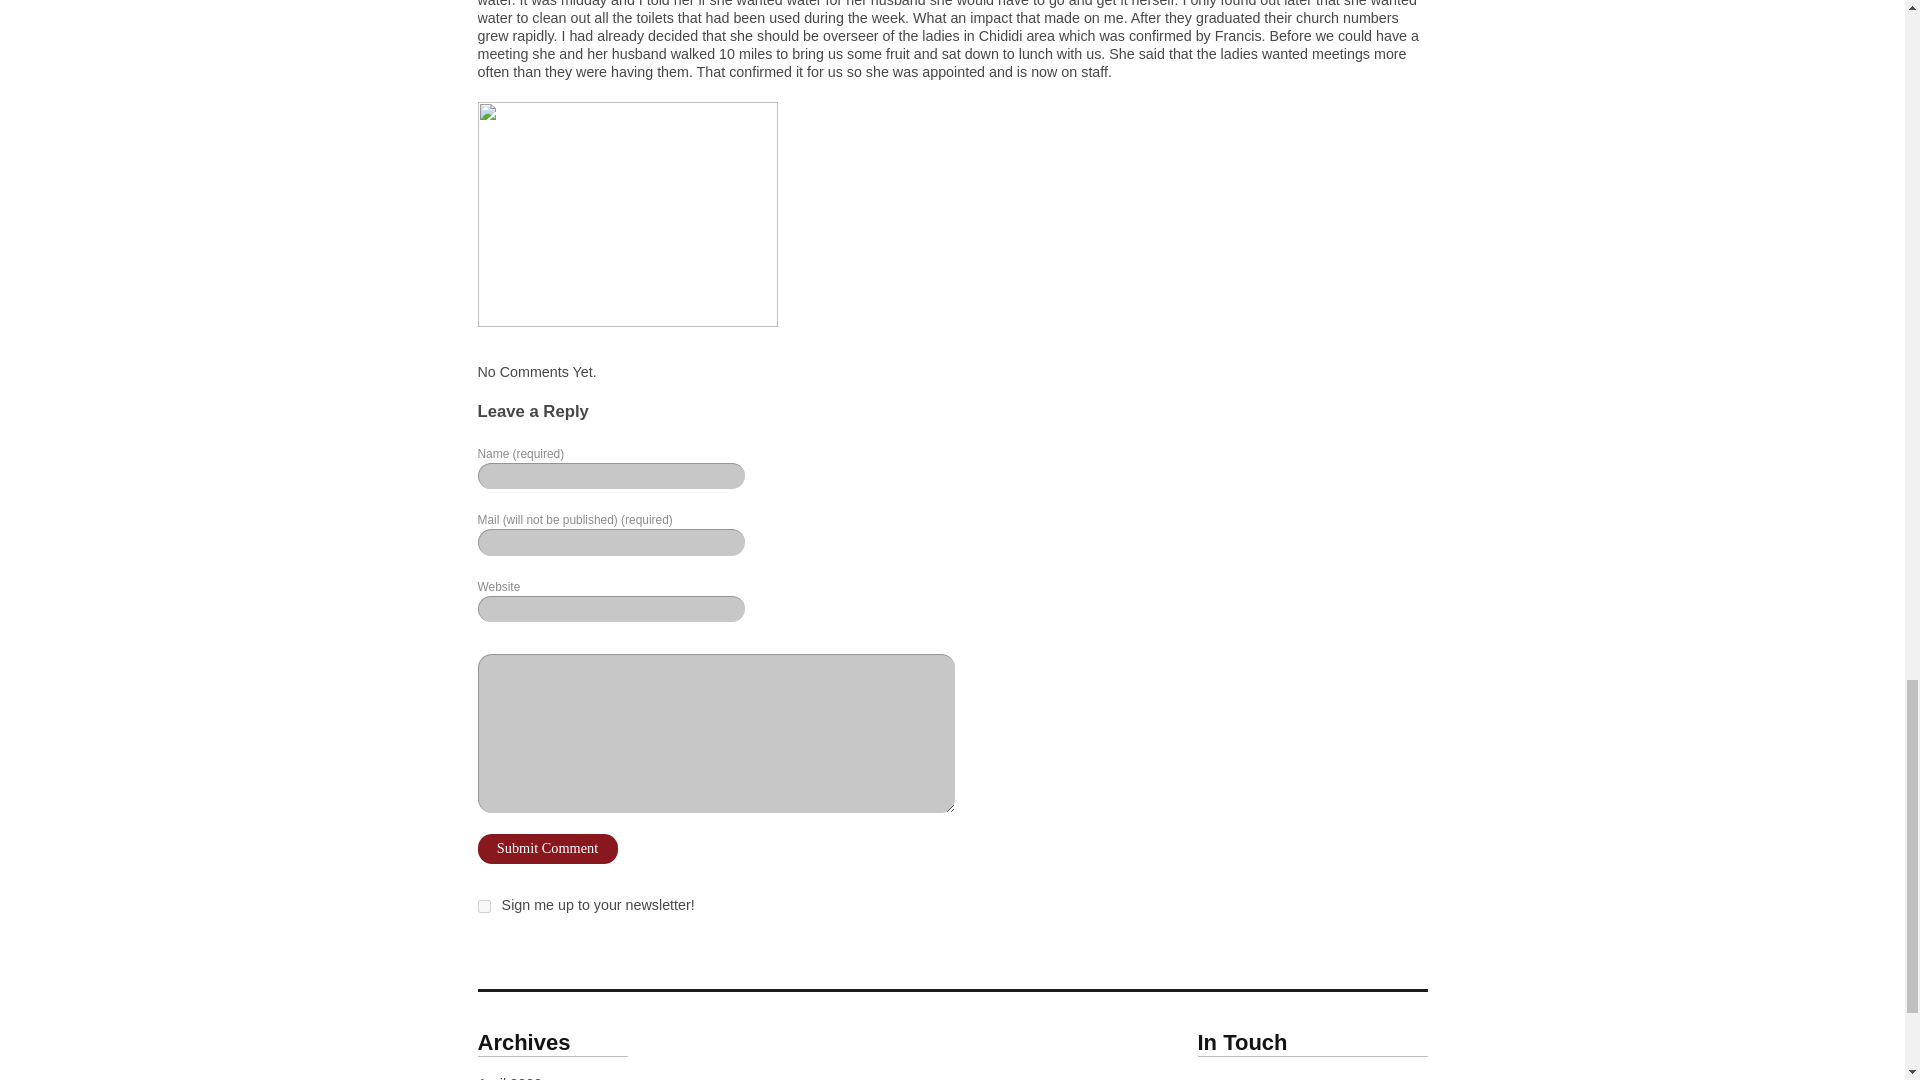 This screenshot has height=1080, width=1920. I want to click on 1, so click(484, 906).